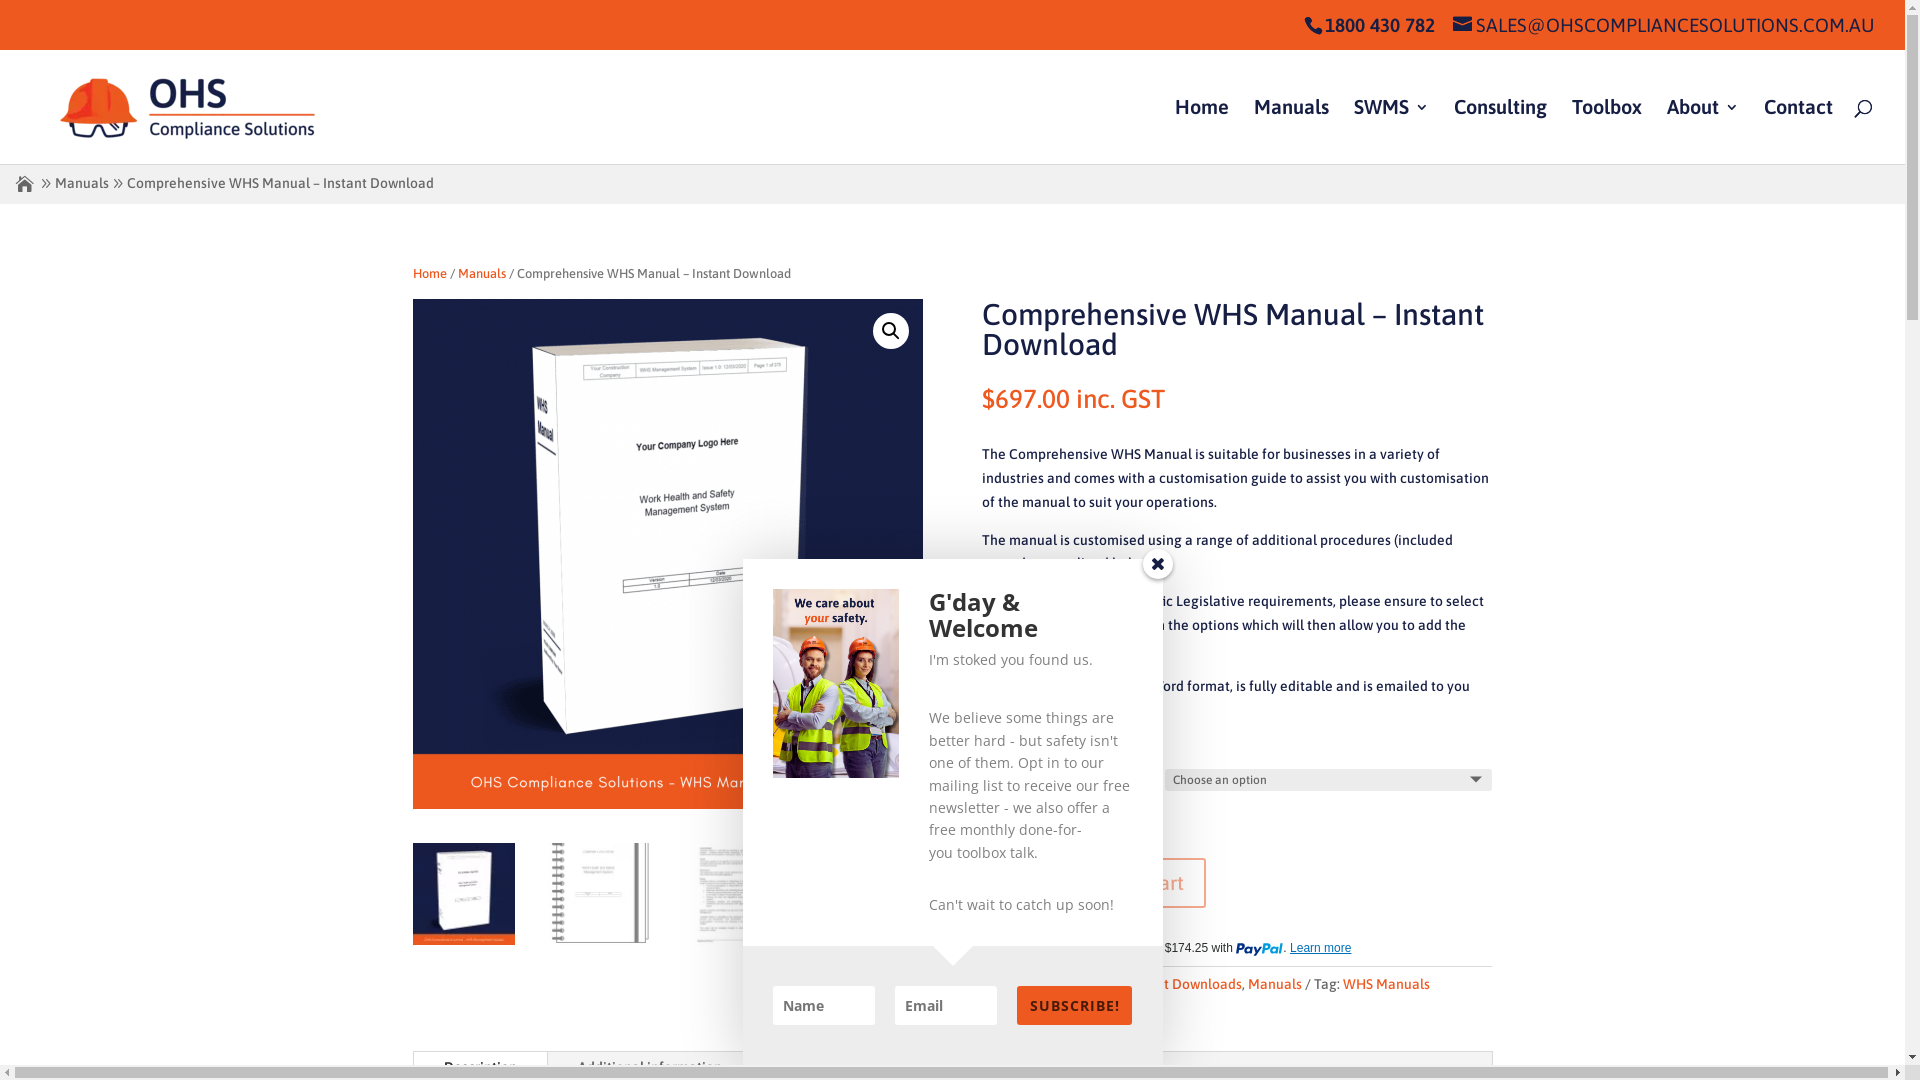 This screenshot has width=1920, height=1080. Describe the element at coordinates (1798, 132) in the screenshot. I see `Contact` at that location.